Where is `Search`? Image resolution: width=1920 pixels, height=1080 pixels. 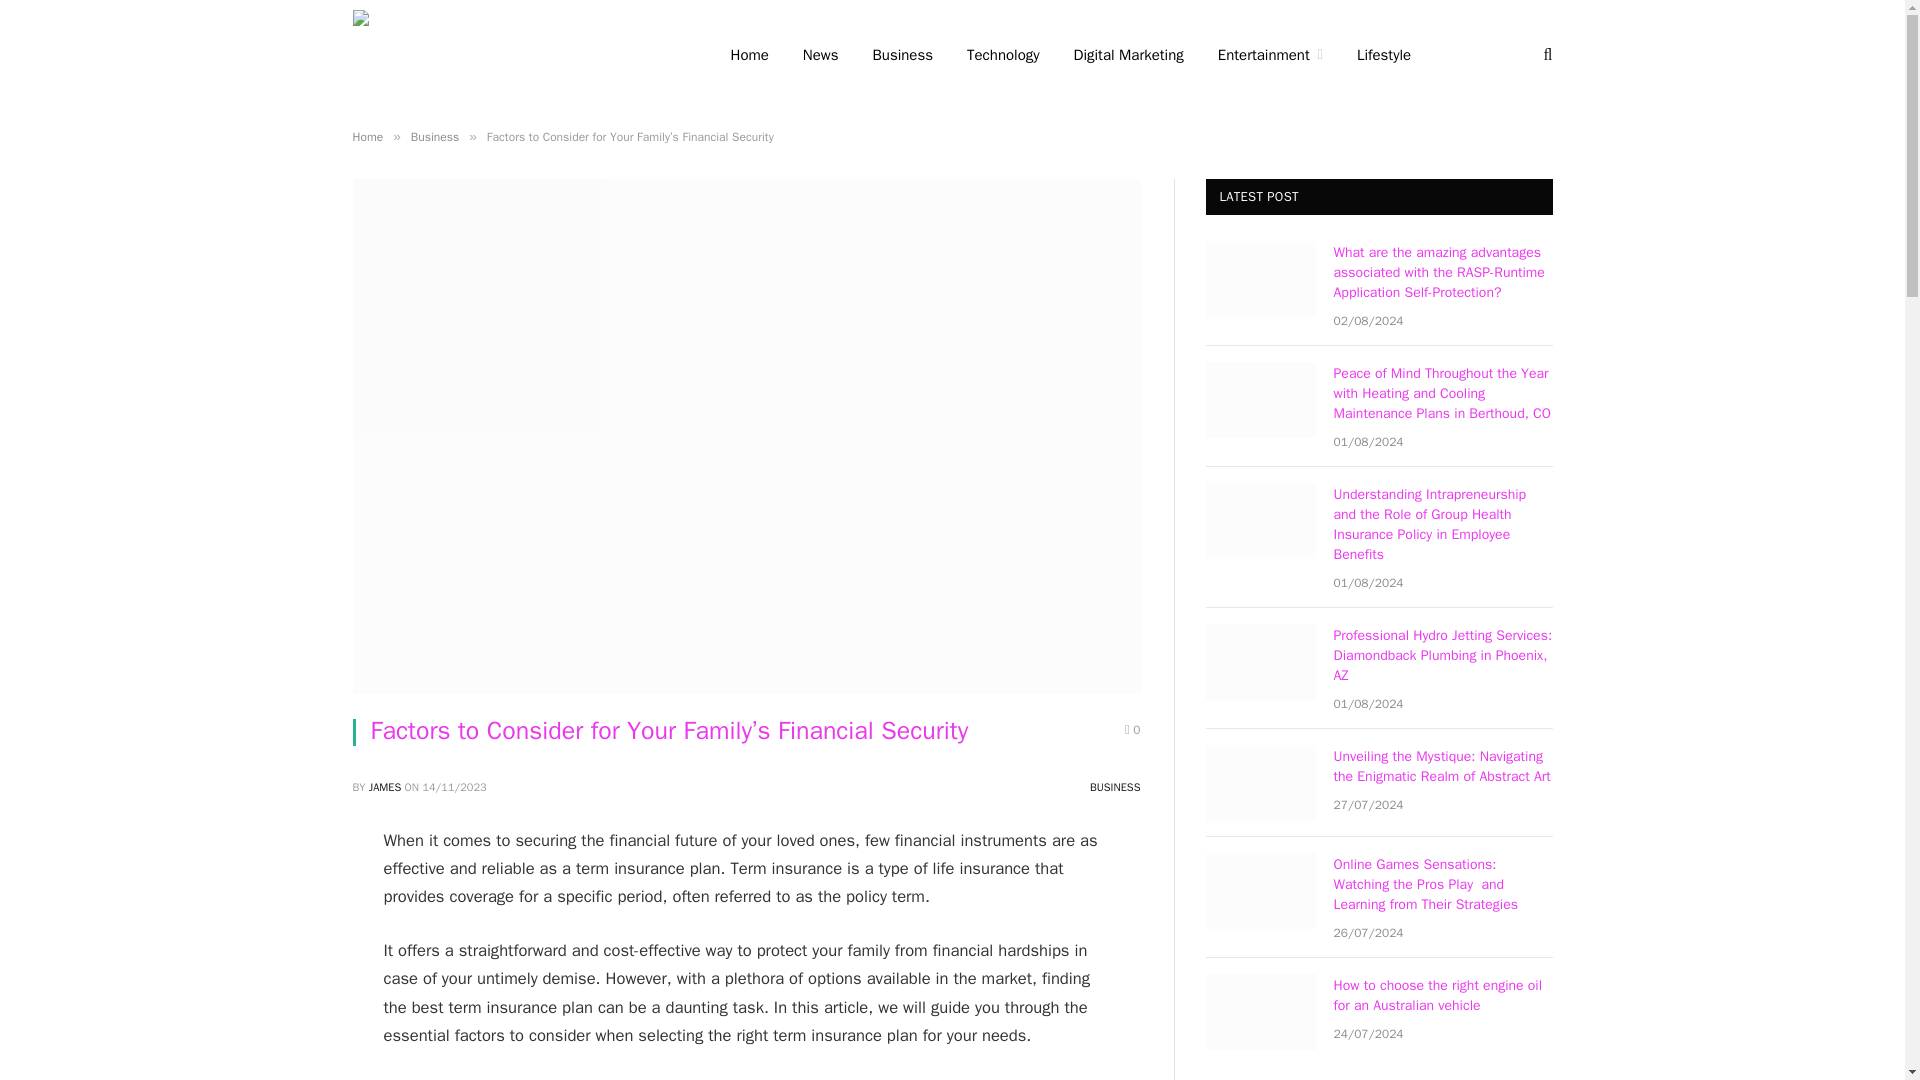 Search is located at coordinates (1546, 54).